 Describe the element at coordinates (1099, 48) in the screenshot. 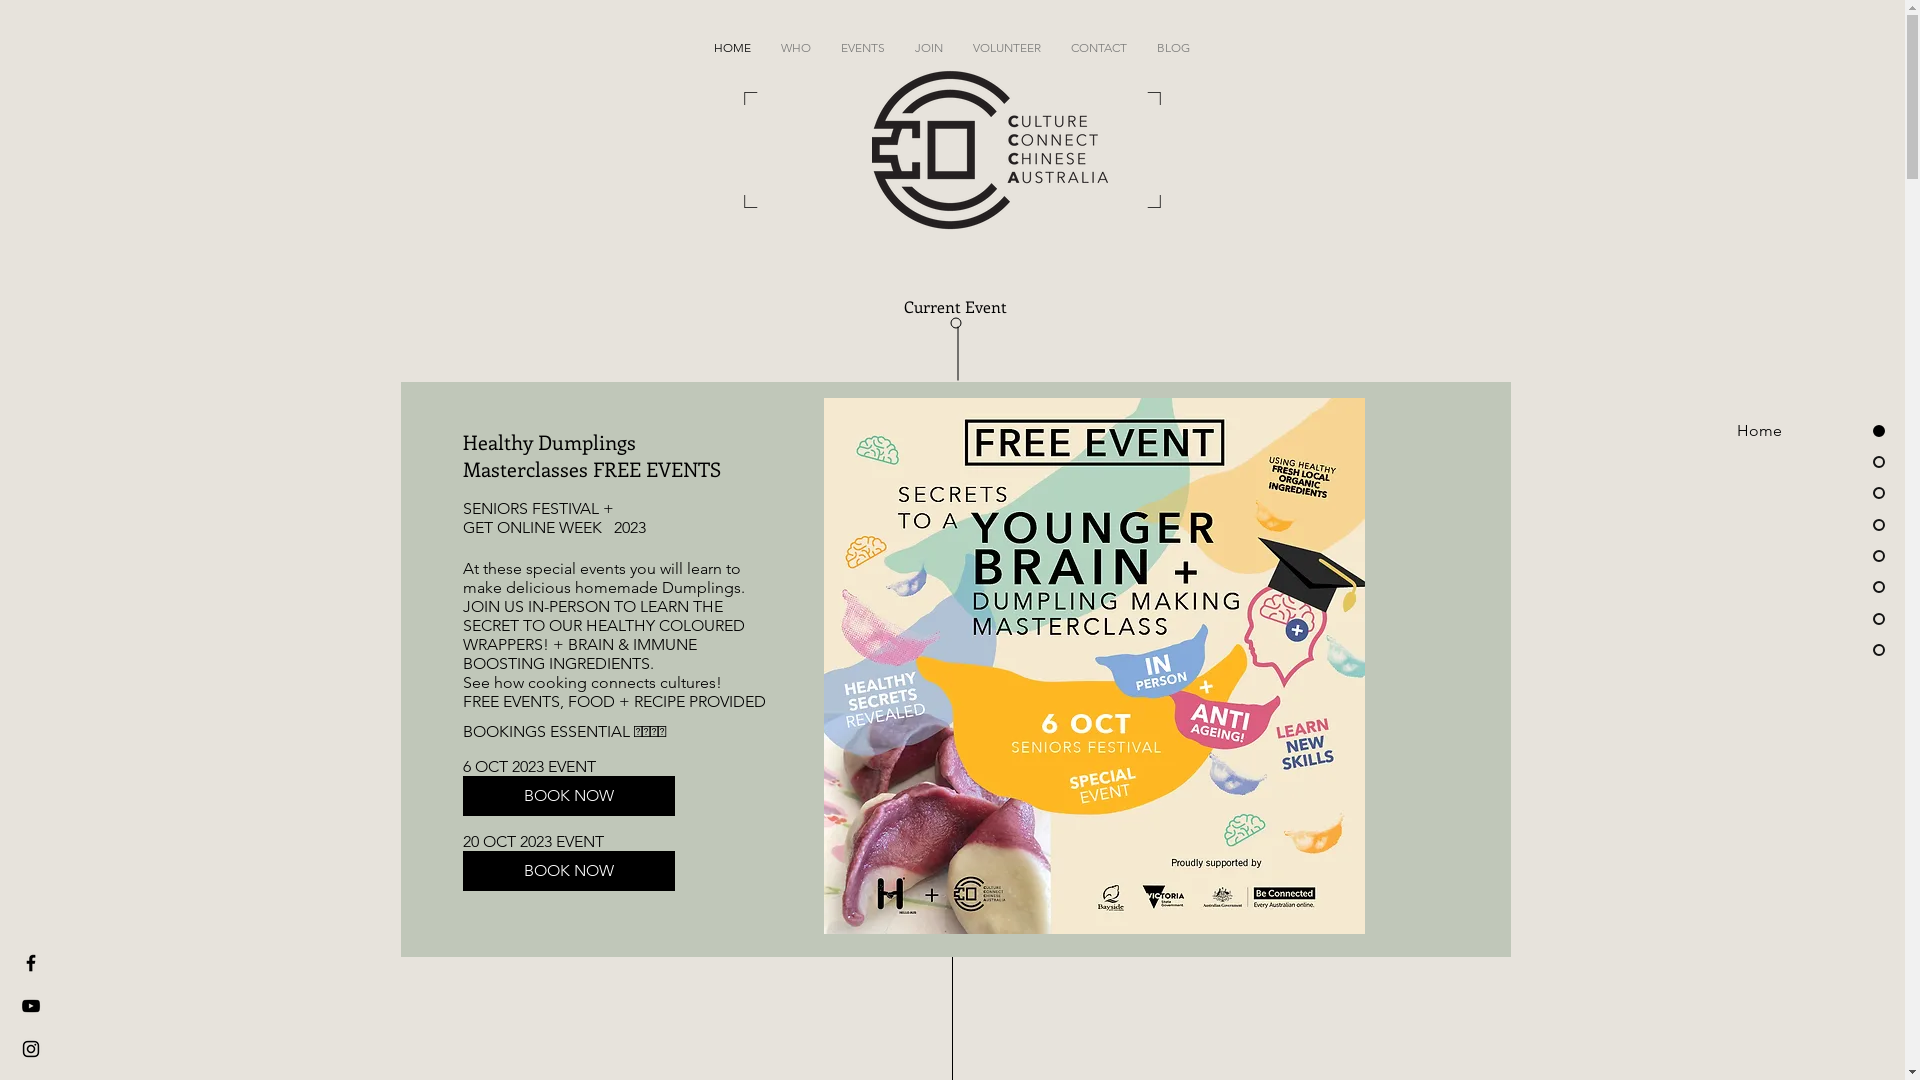

I see `CONTACT` at that location.